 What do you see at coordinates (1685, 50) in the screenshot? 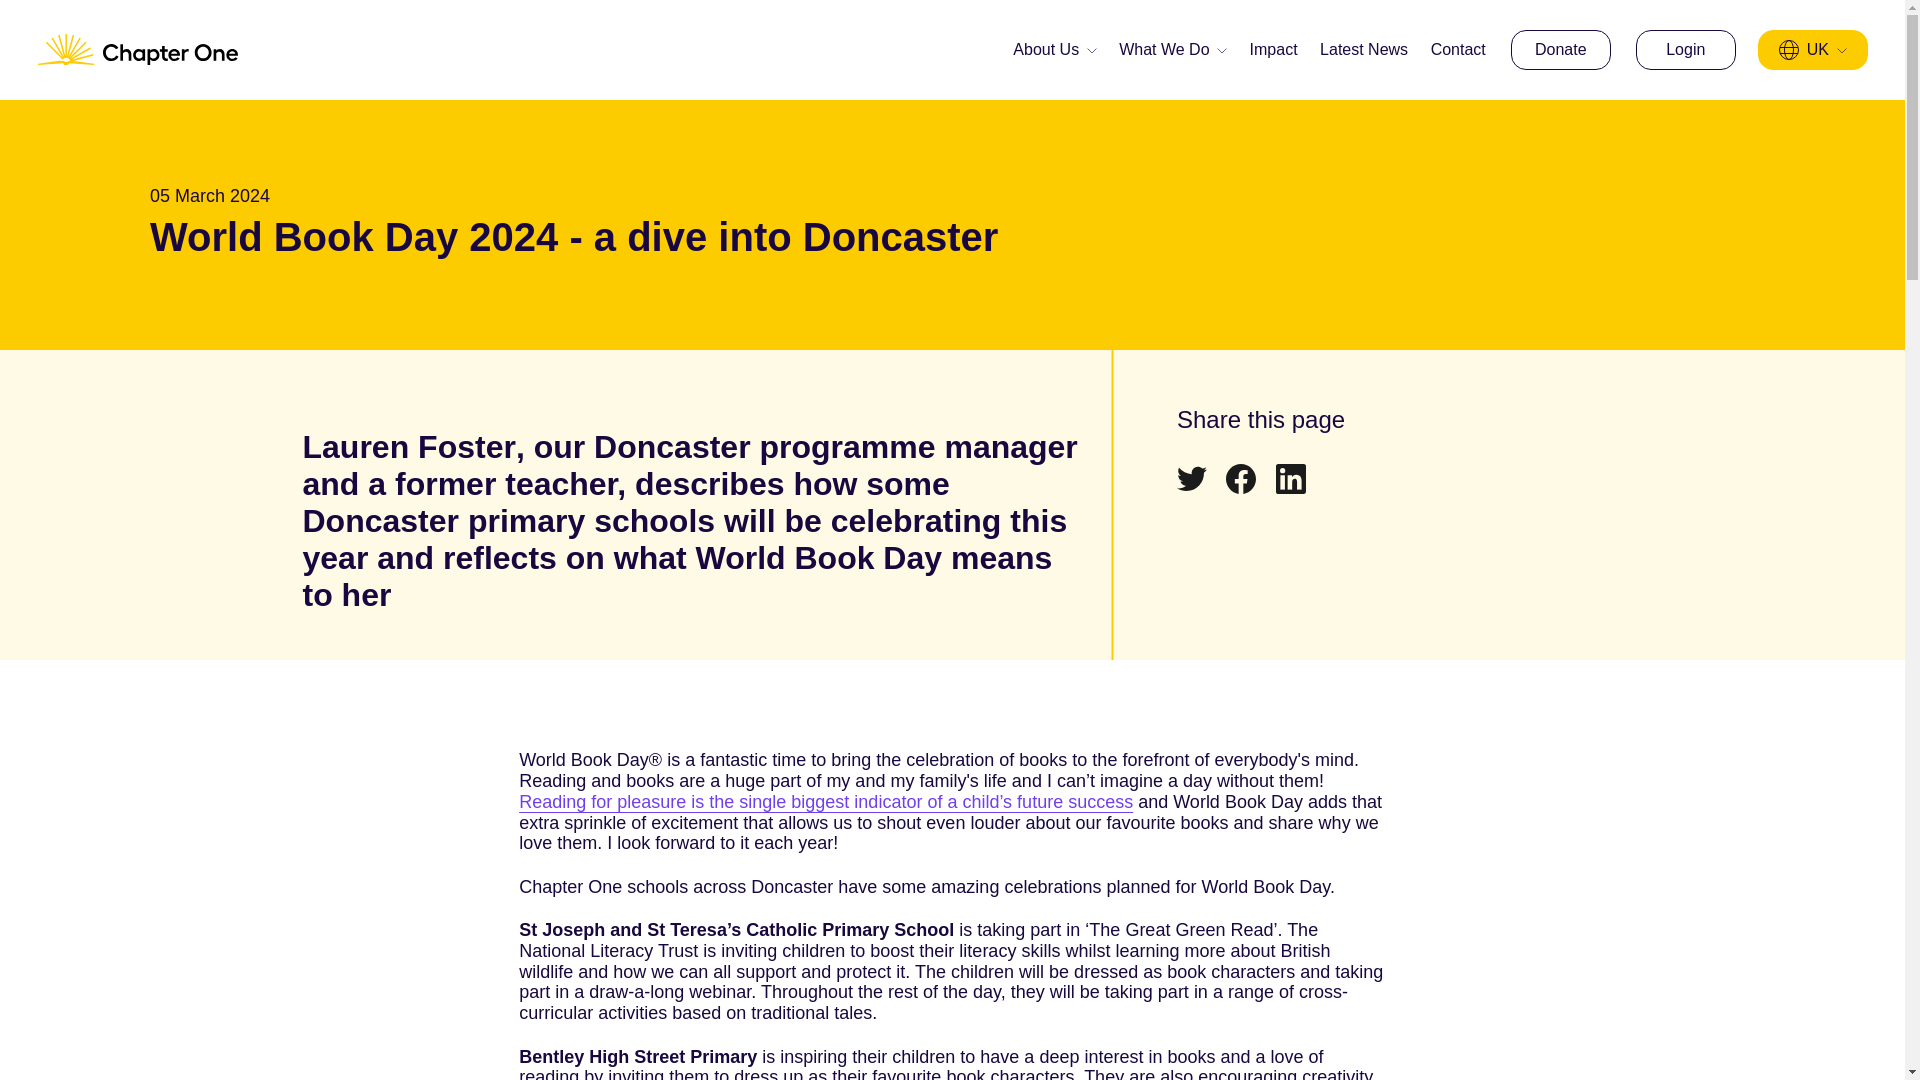
I see `Login` at bounding box center [1685, 50].